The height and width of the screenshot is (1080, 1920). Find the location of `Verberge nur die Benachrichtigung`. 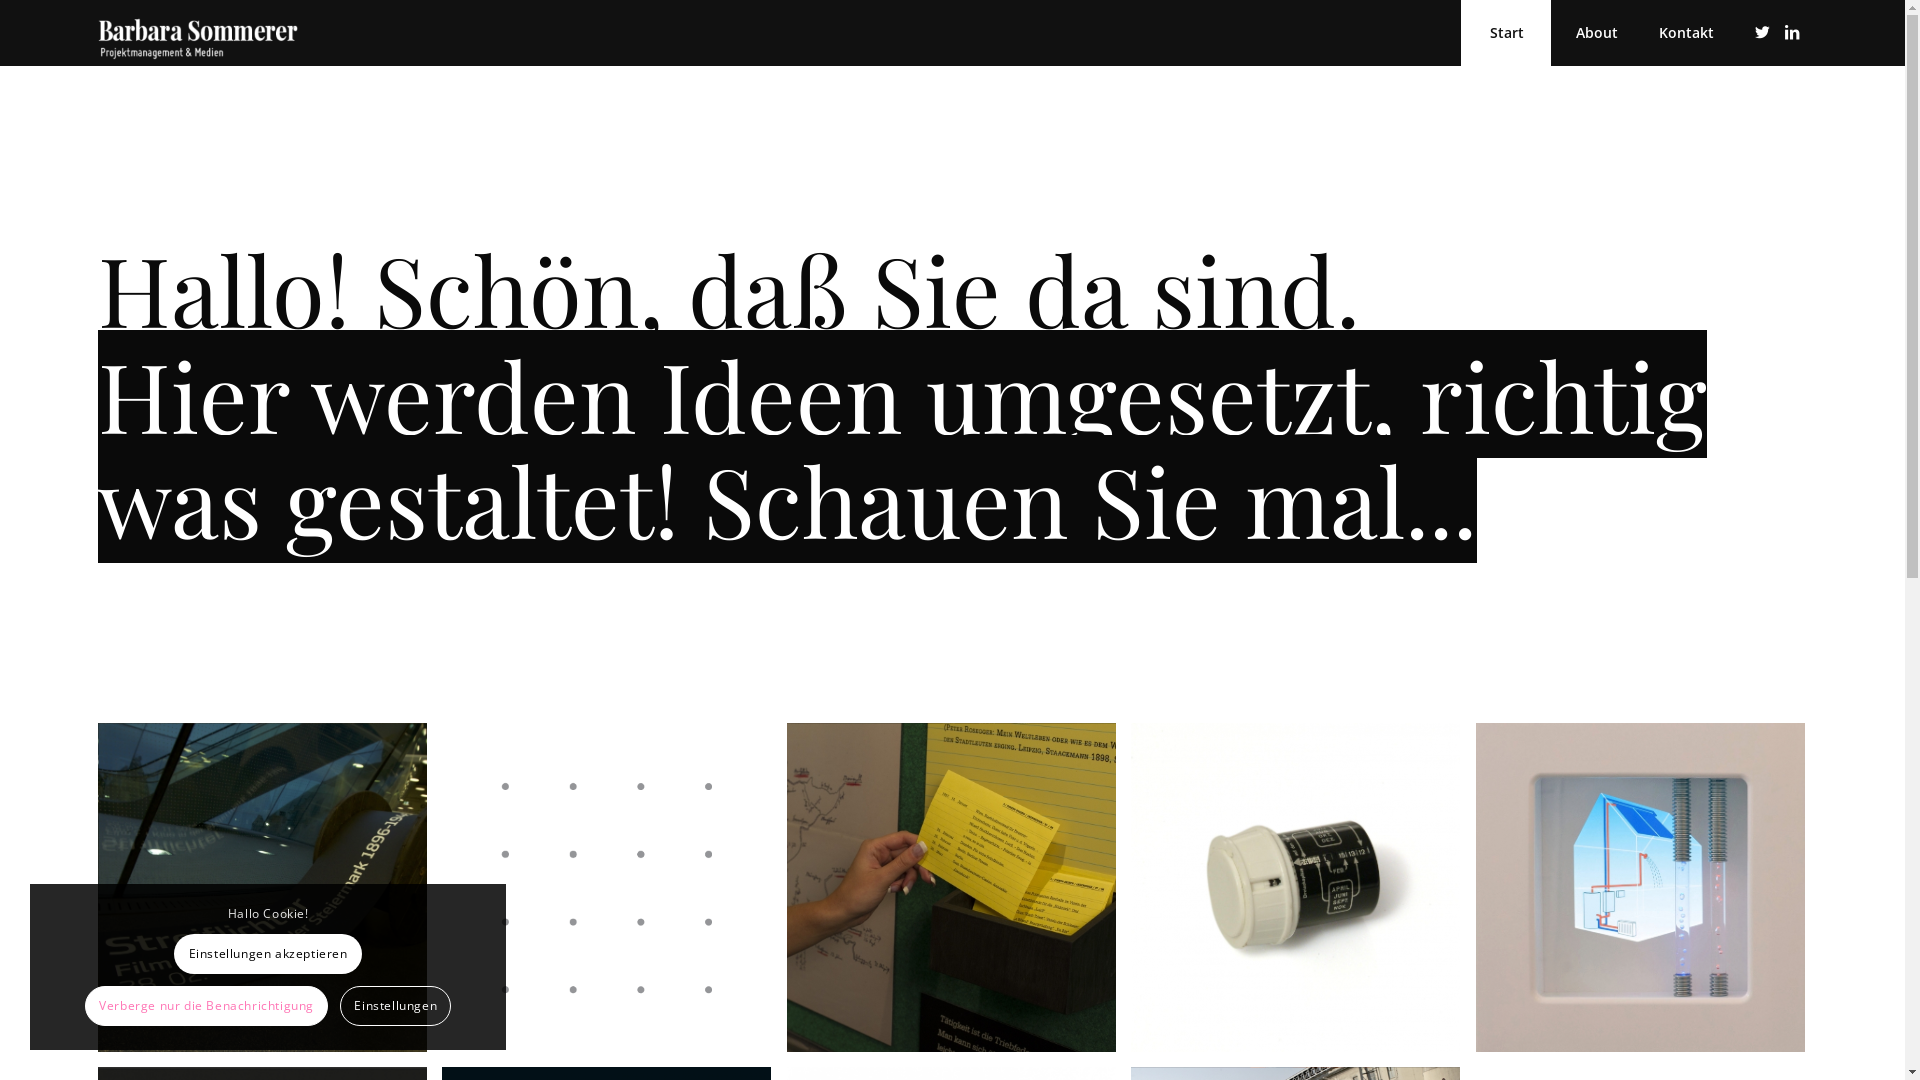

Verberge nur die Benachrichtigung is located at coordinates (206, 1006).